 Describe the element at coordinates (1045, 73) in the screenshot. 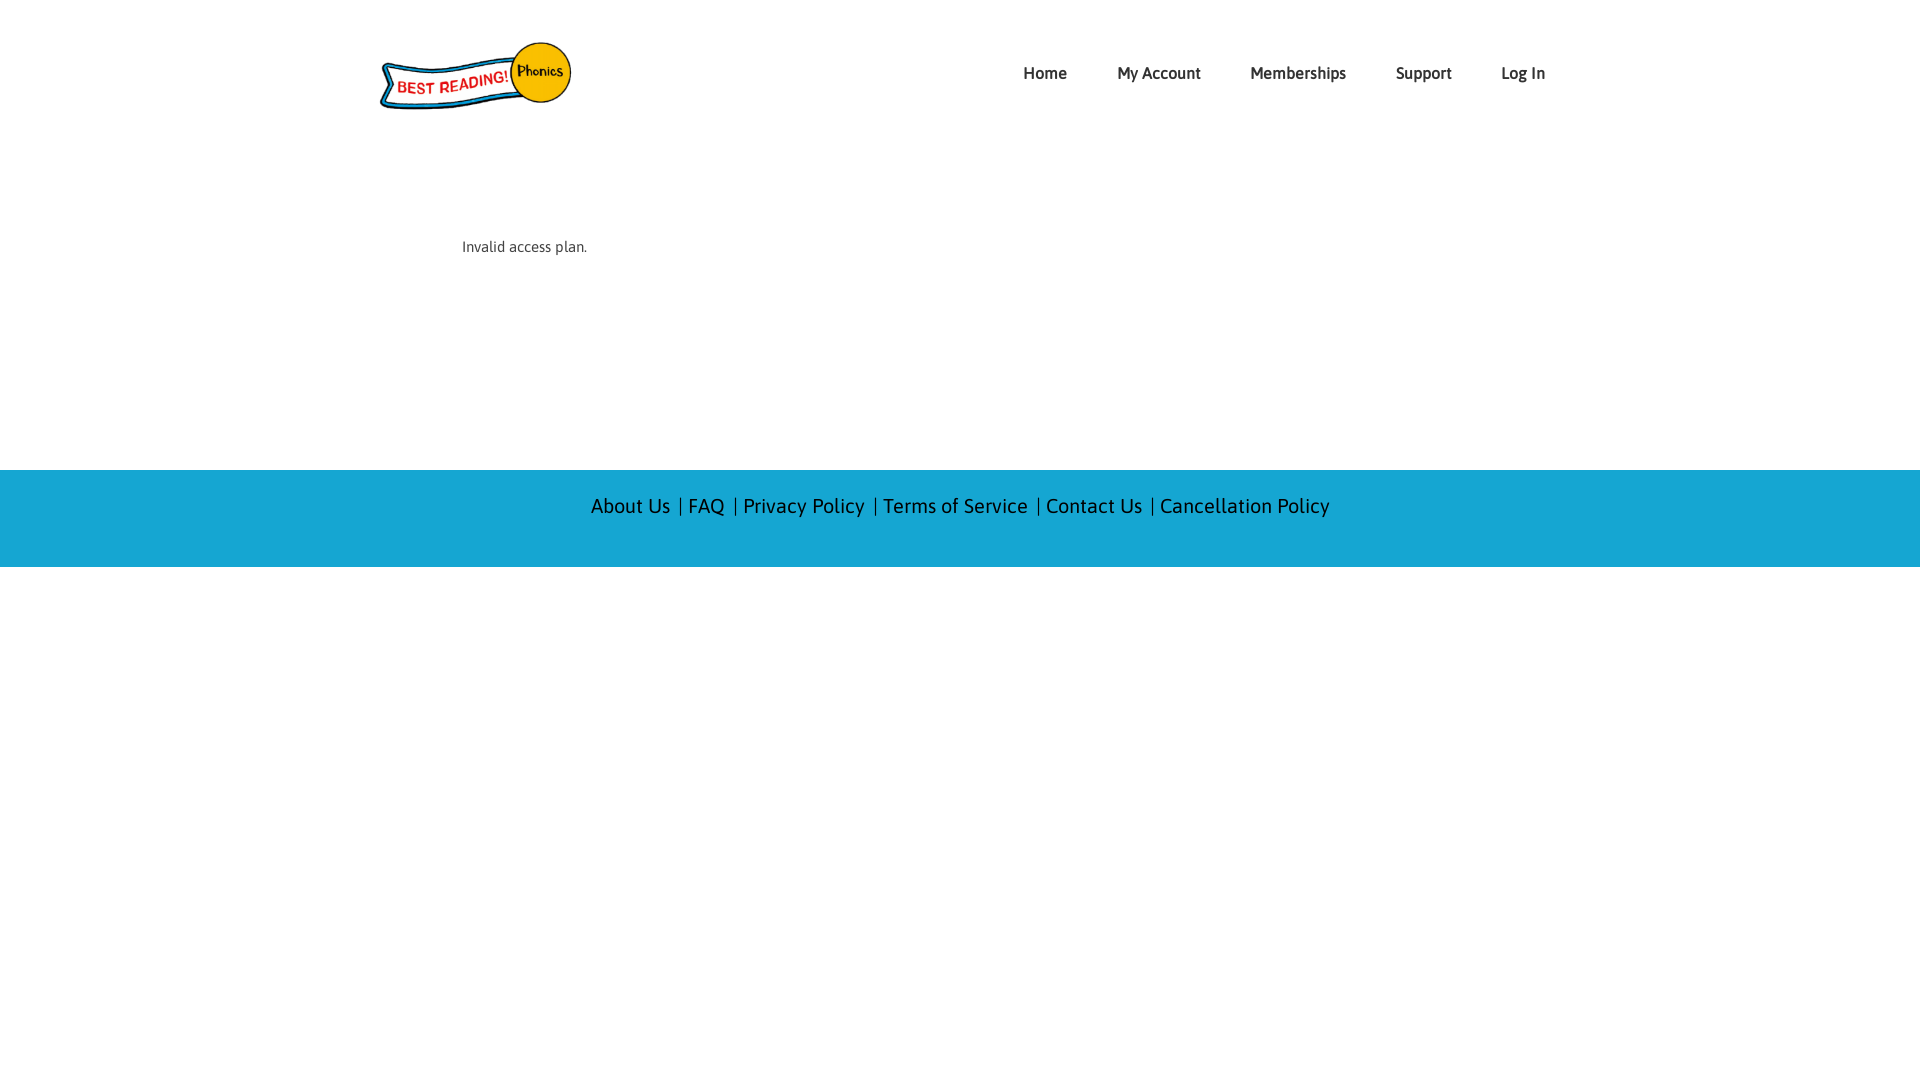

I see `Home` at that location.